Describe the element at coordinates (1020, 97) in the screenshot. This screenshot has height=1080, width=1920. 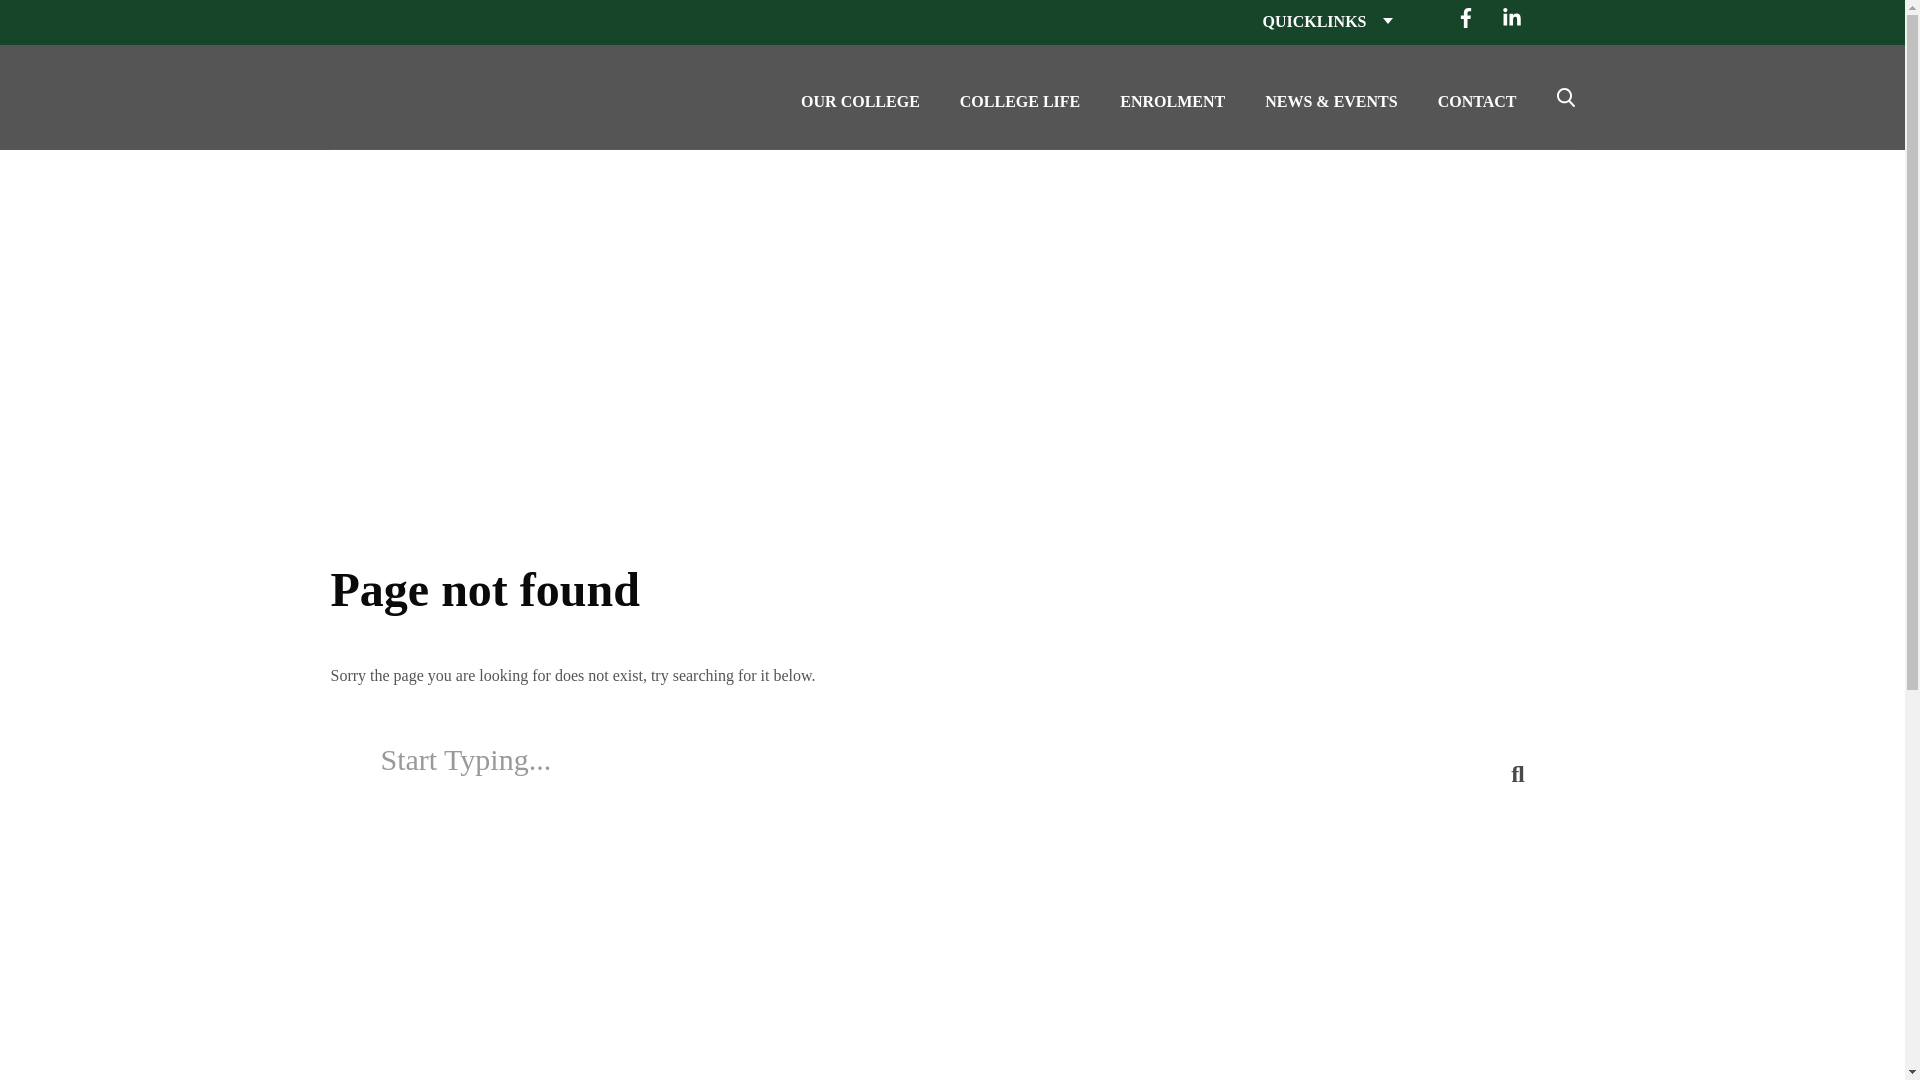
I see `COLLEGE LIFE` at that location.